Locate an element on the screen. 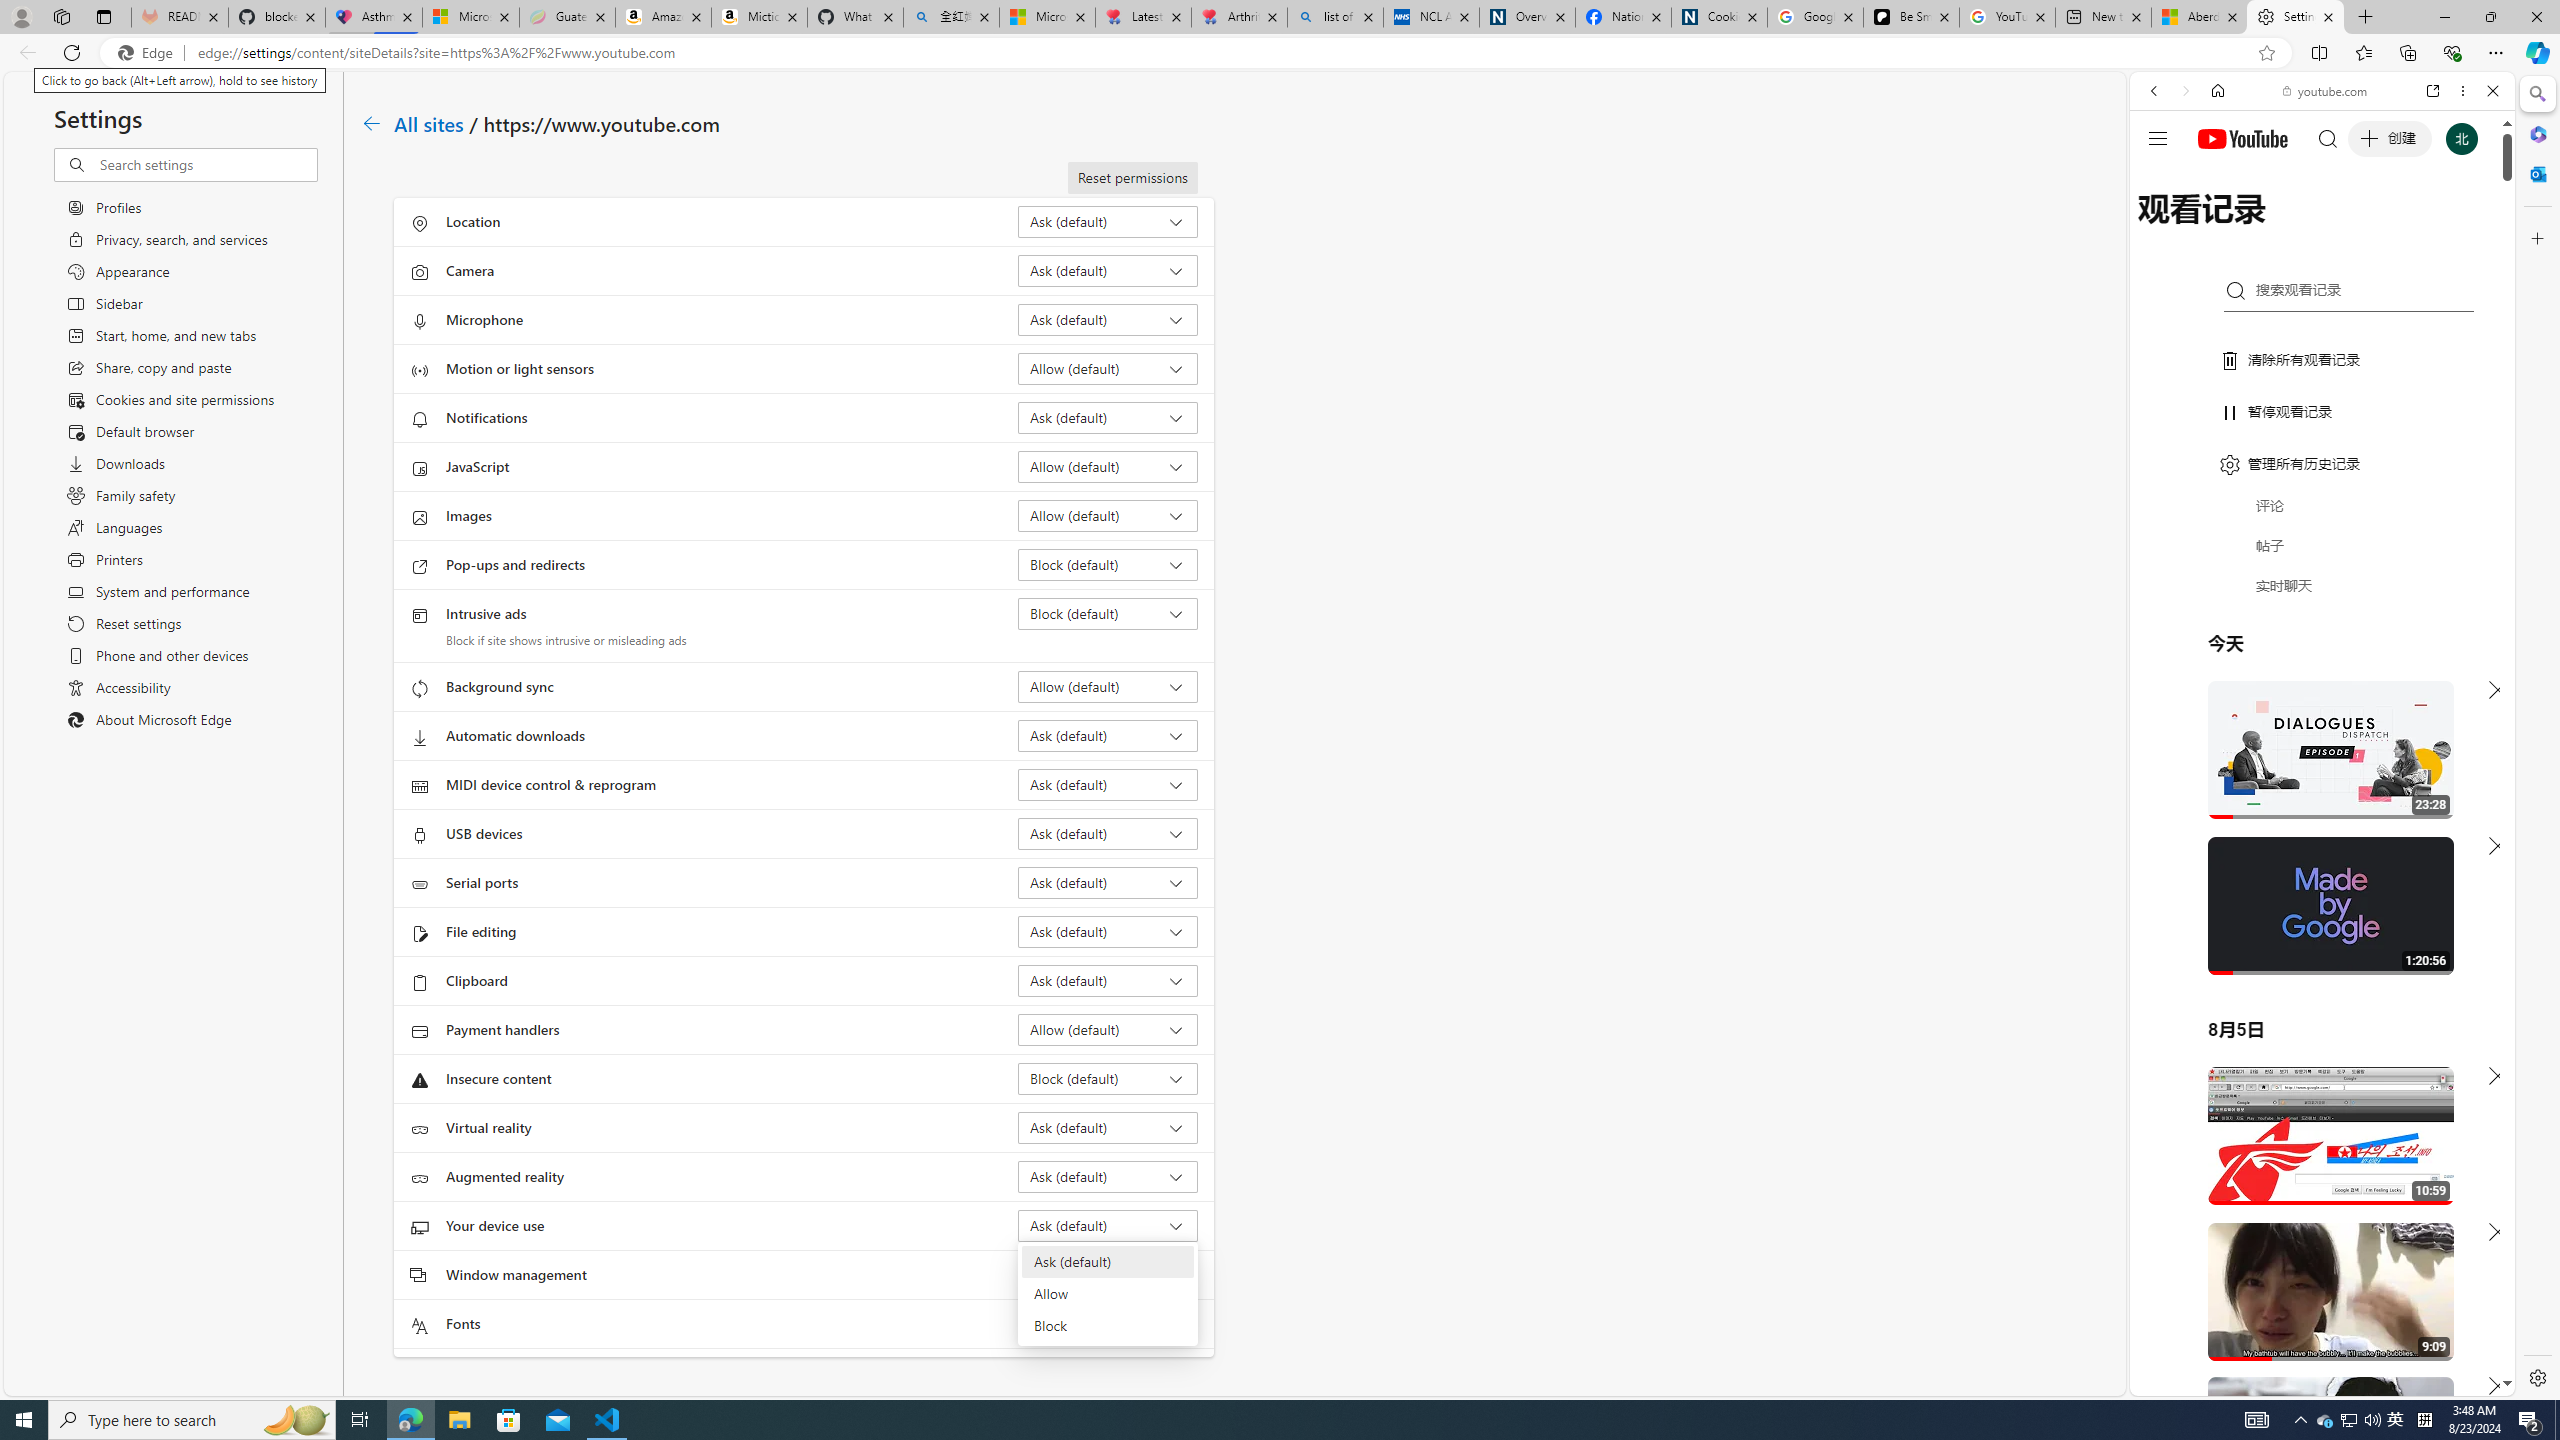 The width and height of the screenshot is (2560, 1440). Actions for this site is located at coordinates (2411, 1163).